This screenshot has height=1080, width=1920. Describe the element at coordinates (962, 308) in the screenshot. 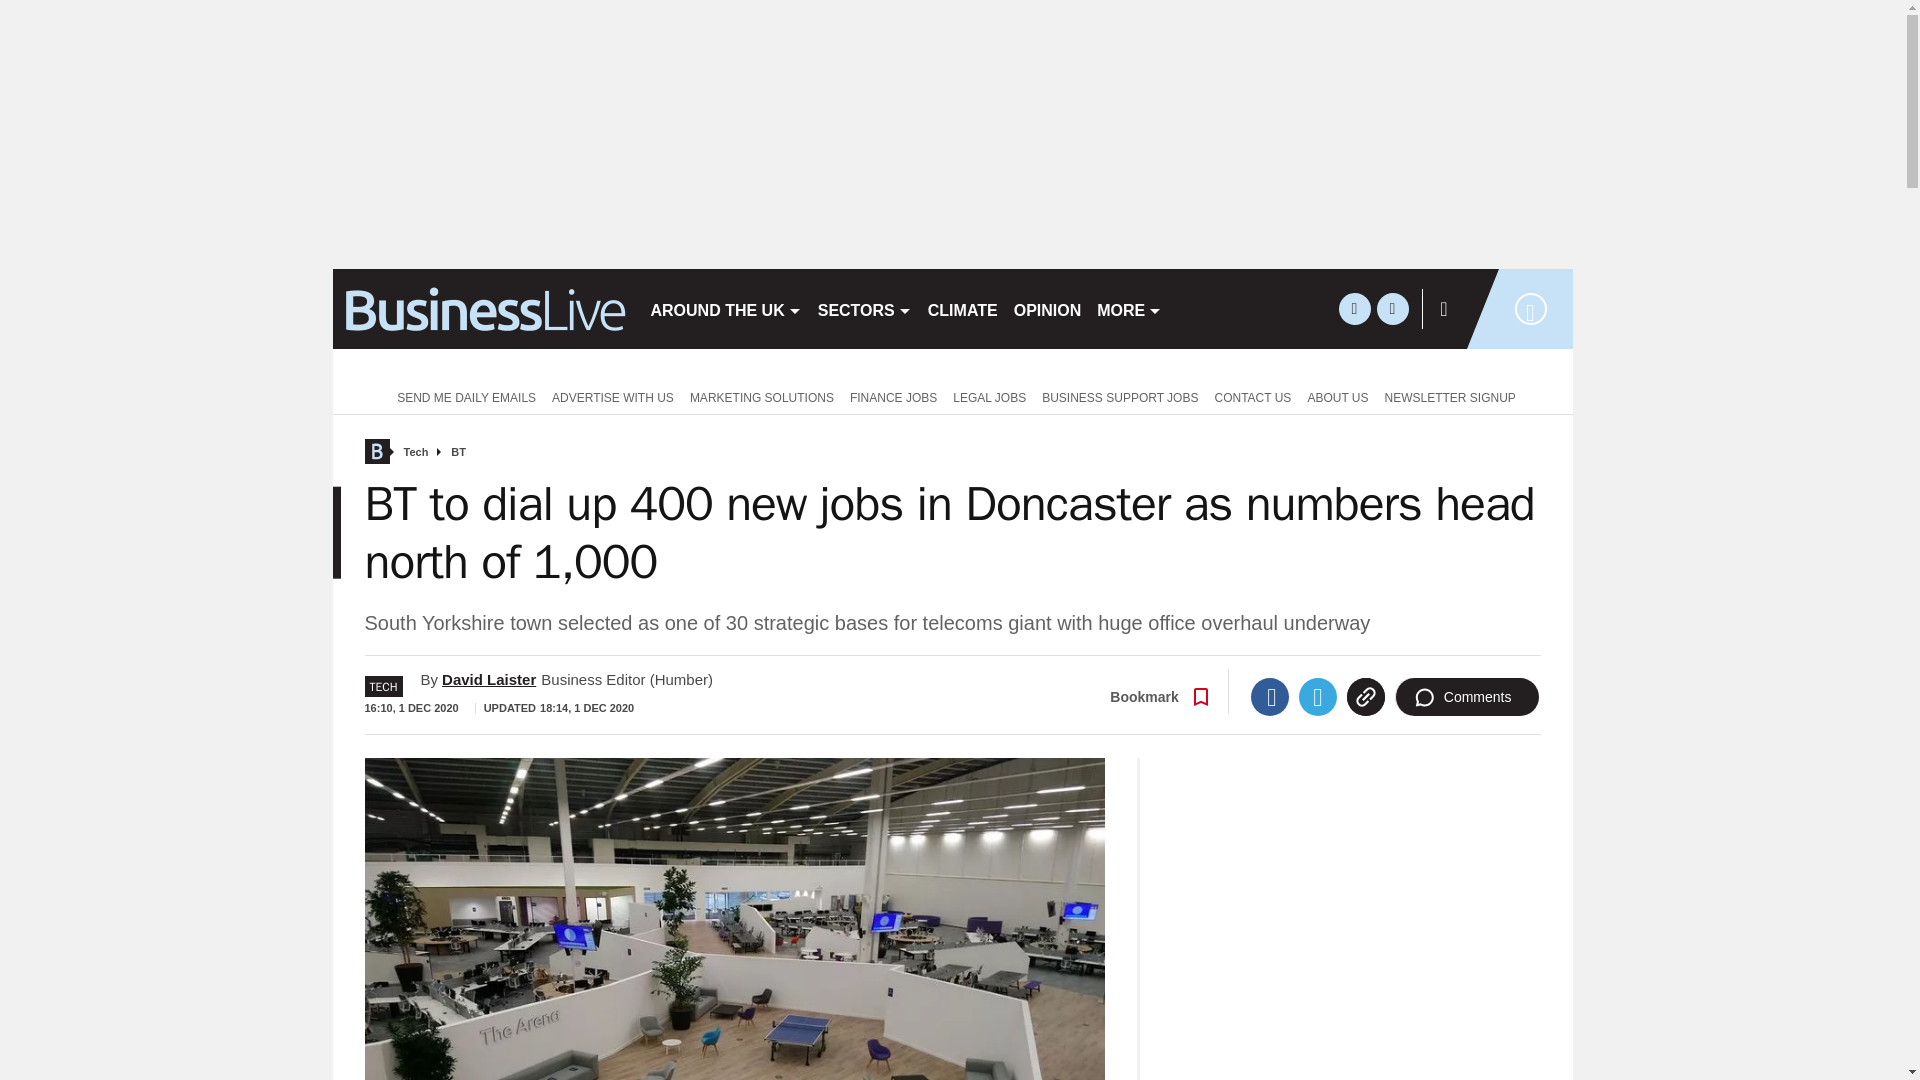

I see `CLIMATE` at that location.